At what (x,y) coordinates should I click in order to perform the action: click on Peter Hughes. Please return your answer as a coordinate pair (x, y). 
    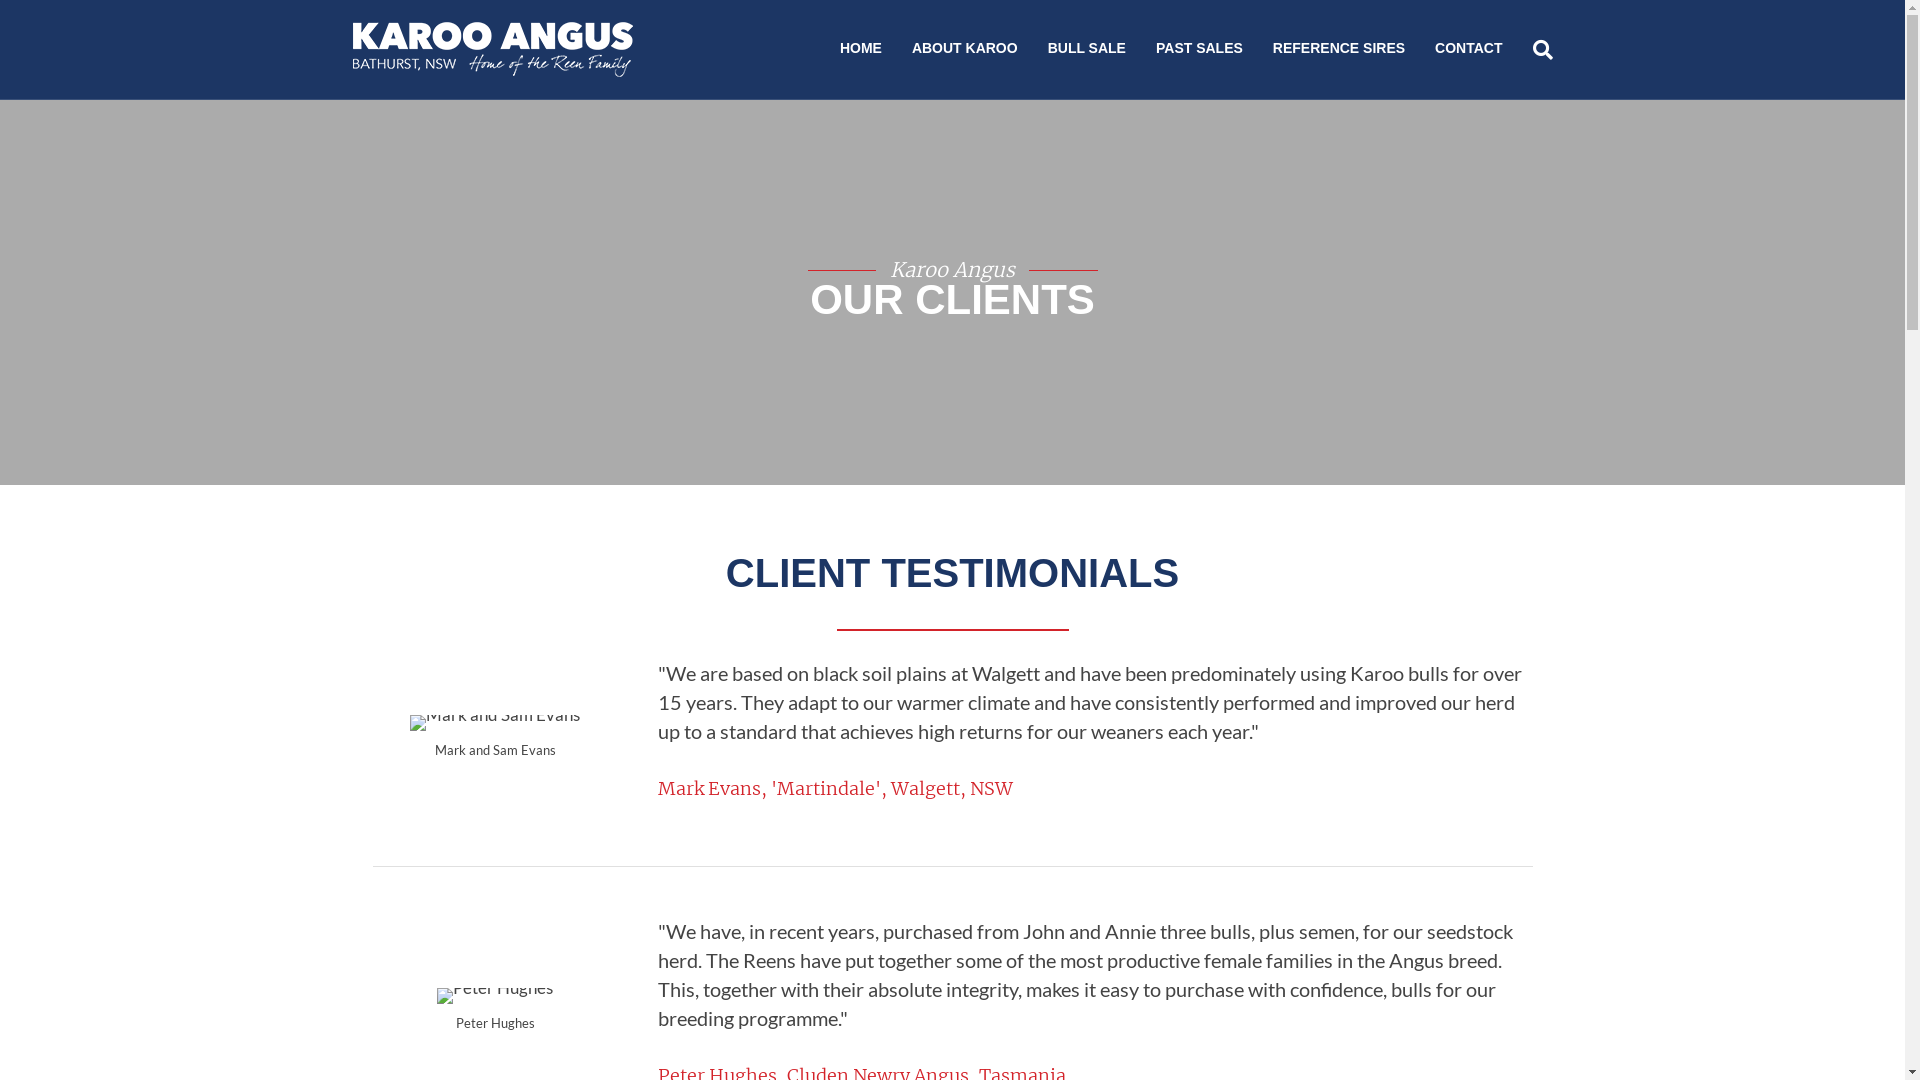
    Looking at the image, I should click on (495, 996).